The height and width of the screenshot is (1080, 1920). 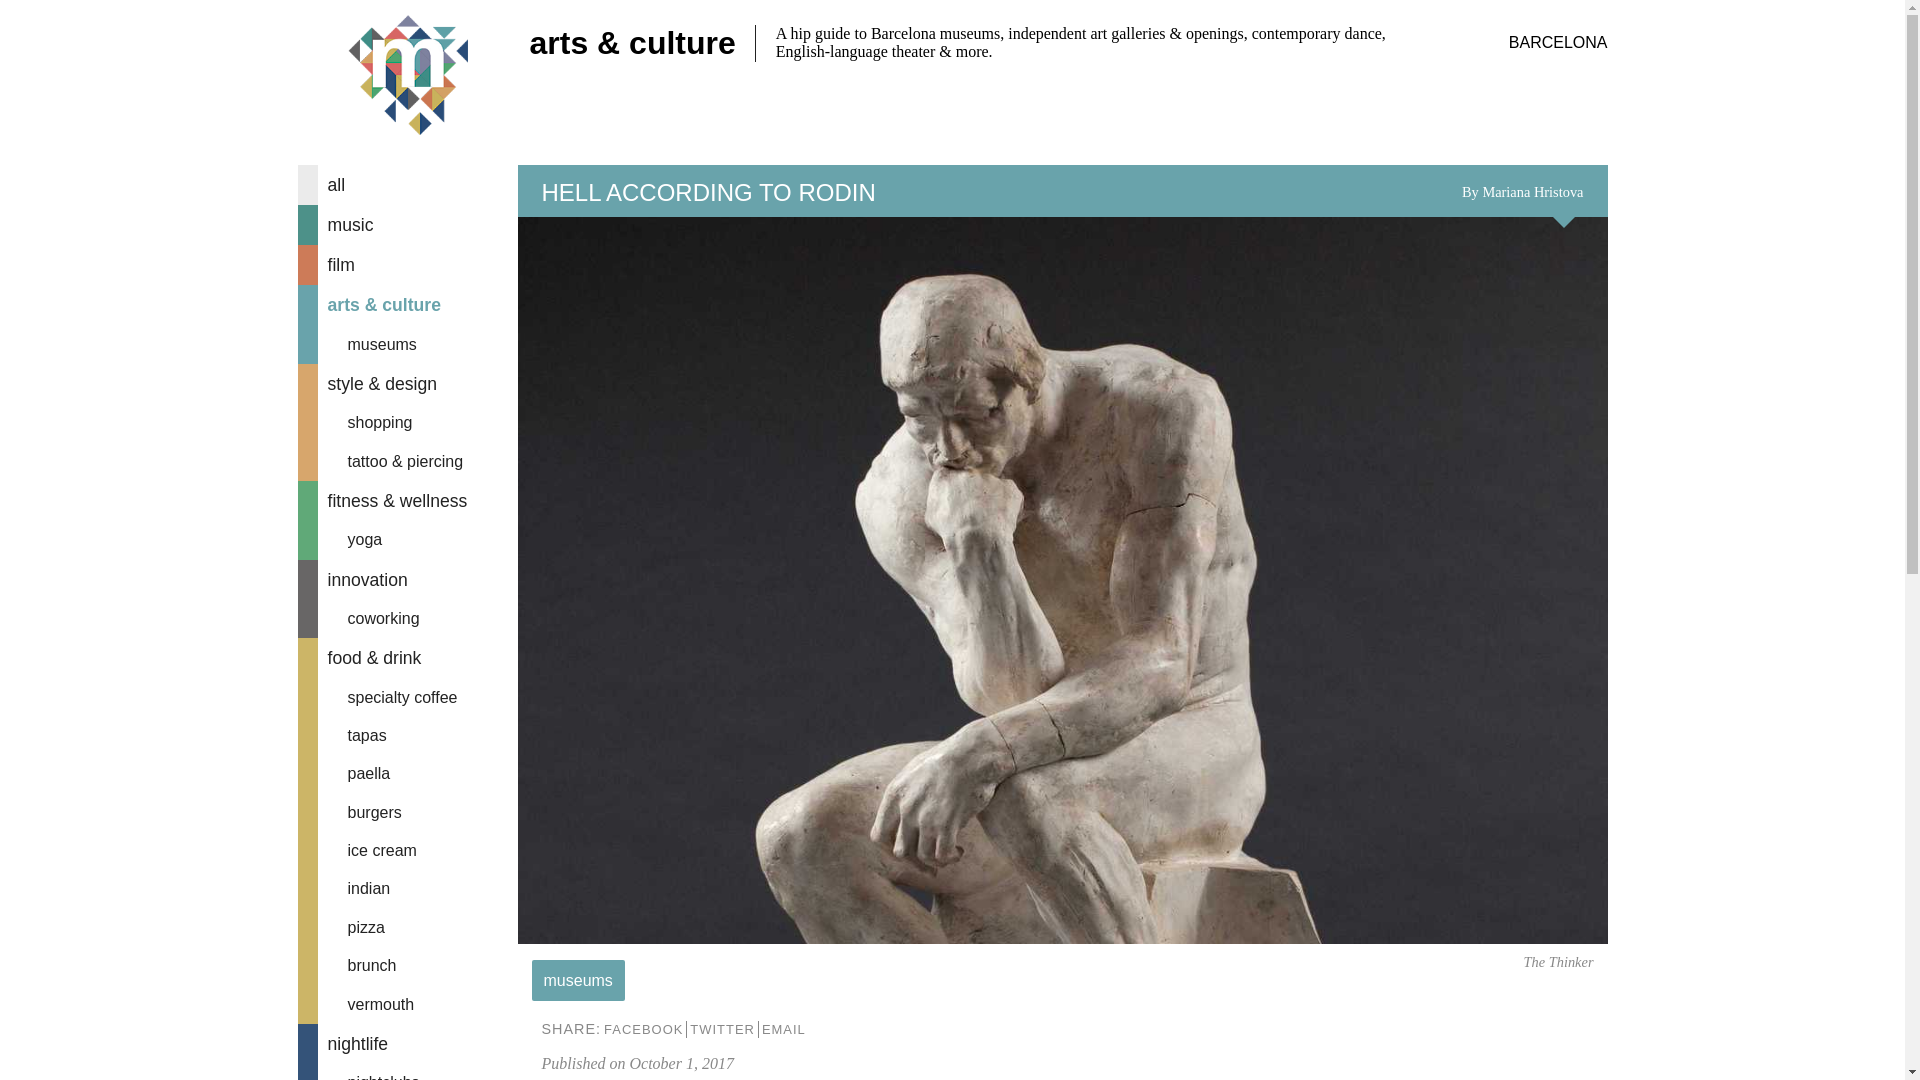 What do you see at coordinates (642, 1028) in the screenshot?
I see `FACEBOOK` at bounding box center [642, 1028].